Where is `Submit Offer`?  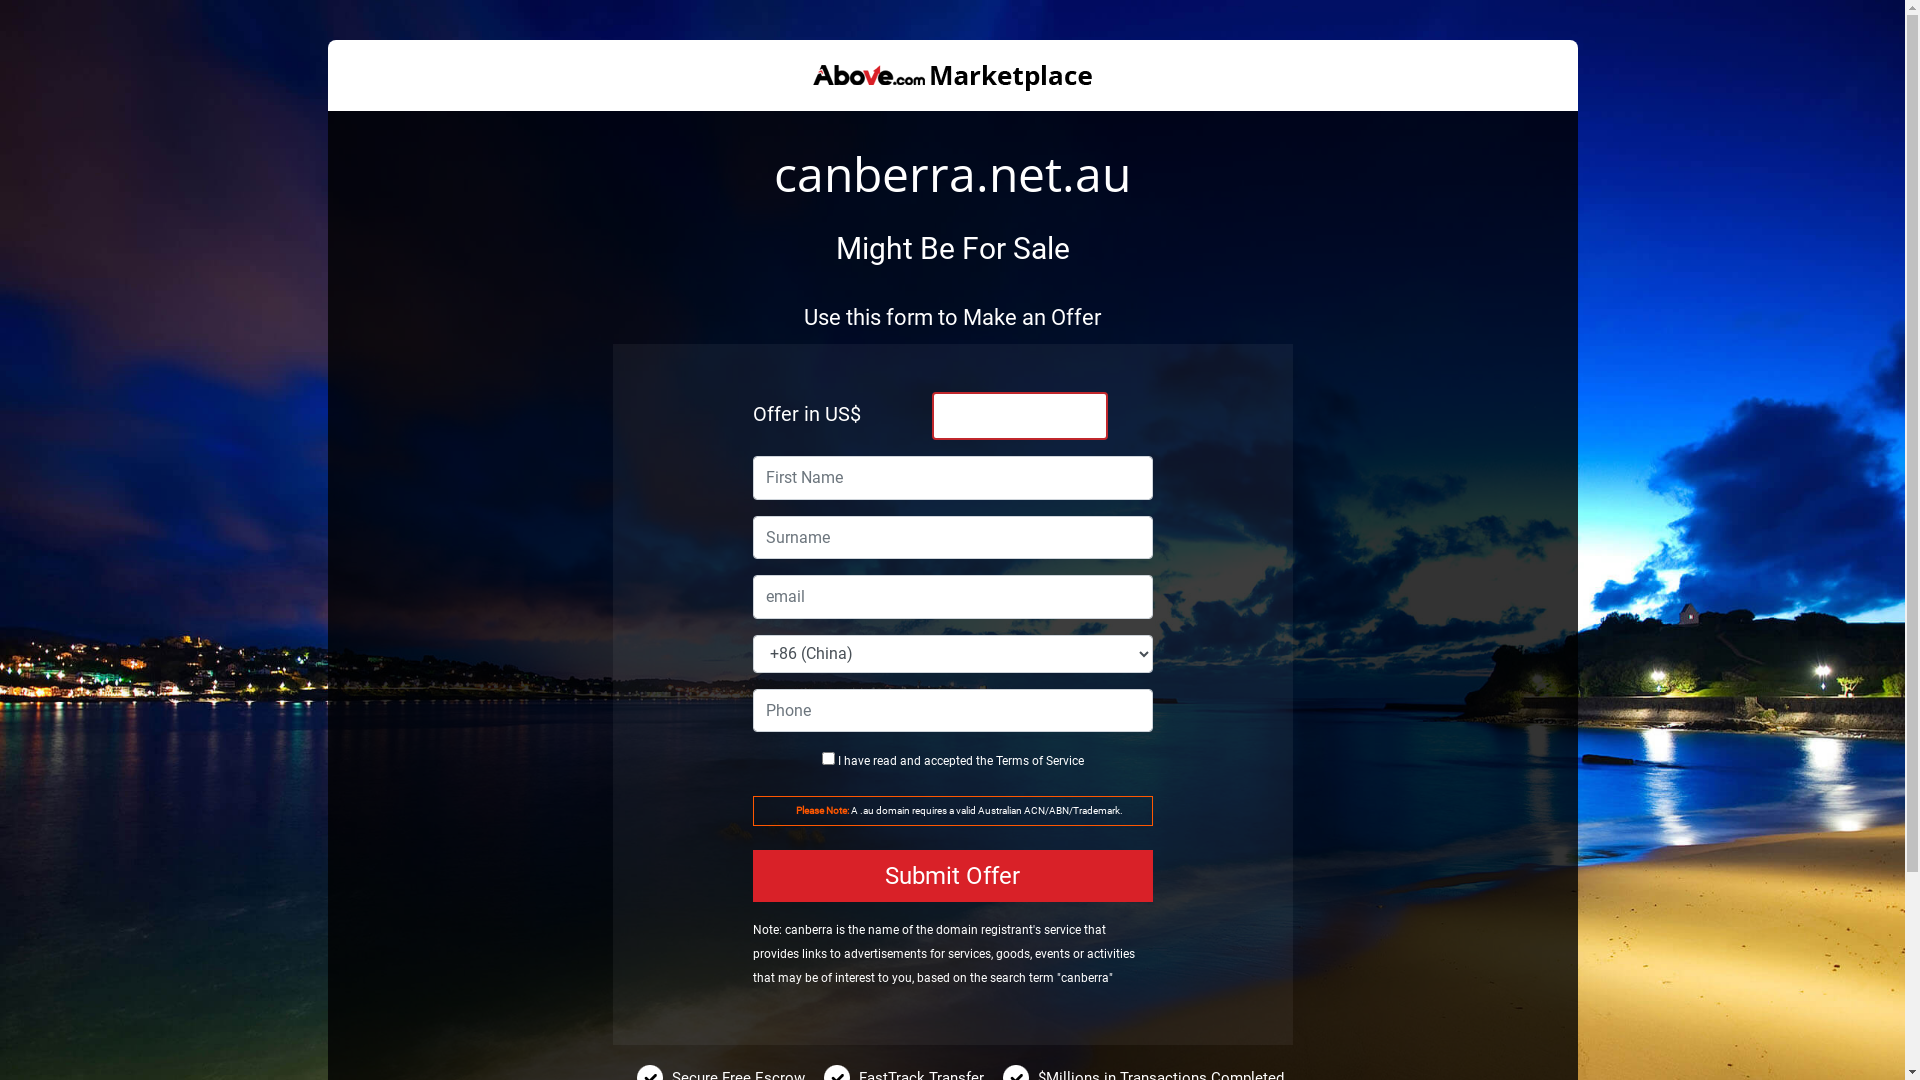 Submit Offer is located at coordinates (952, 876).